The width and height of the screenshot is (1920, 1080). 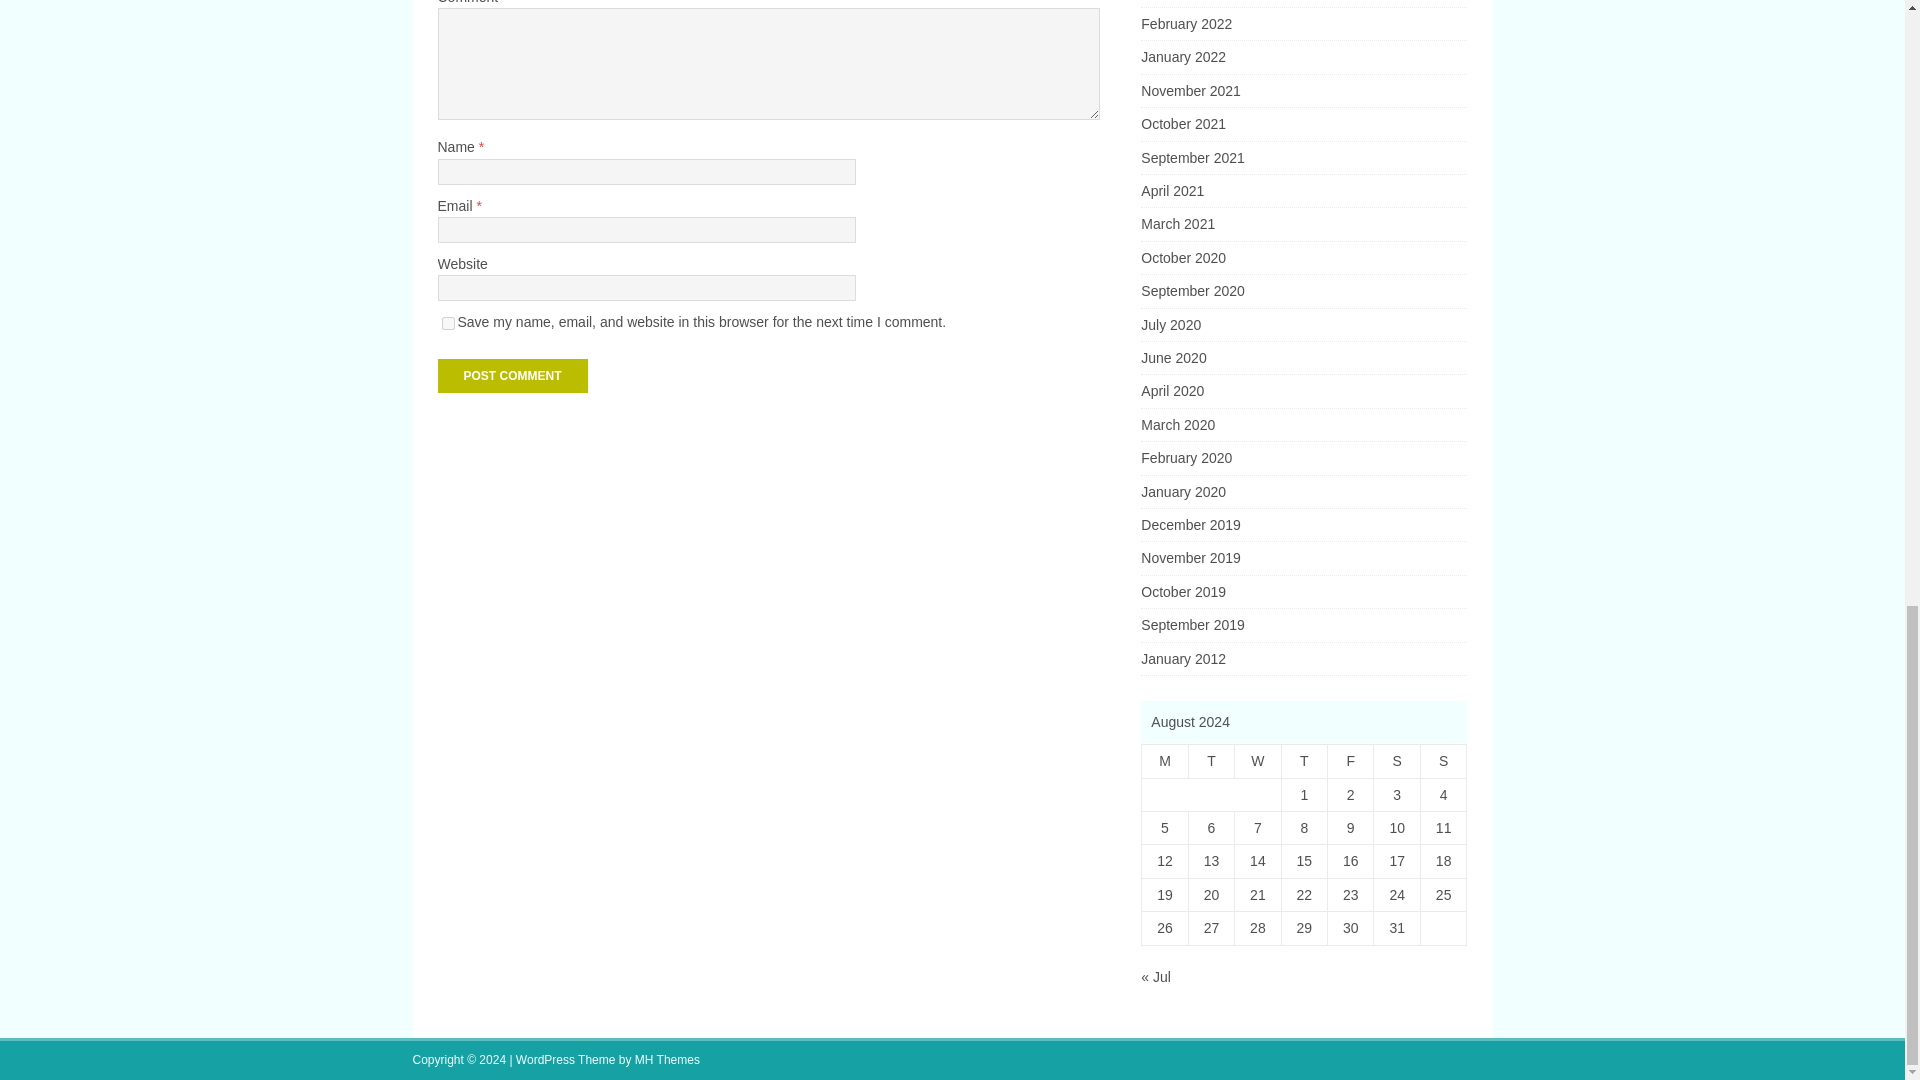 I want to click on Tuesday, so click(x=1211, y=761).